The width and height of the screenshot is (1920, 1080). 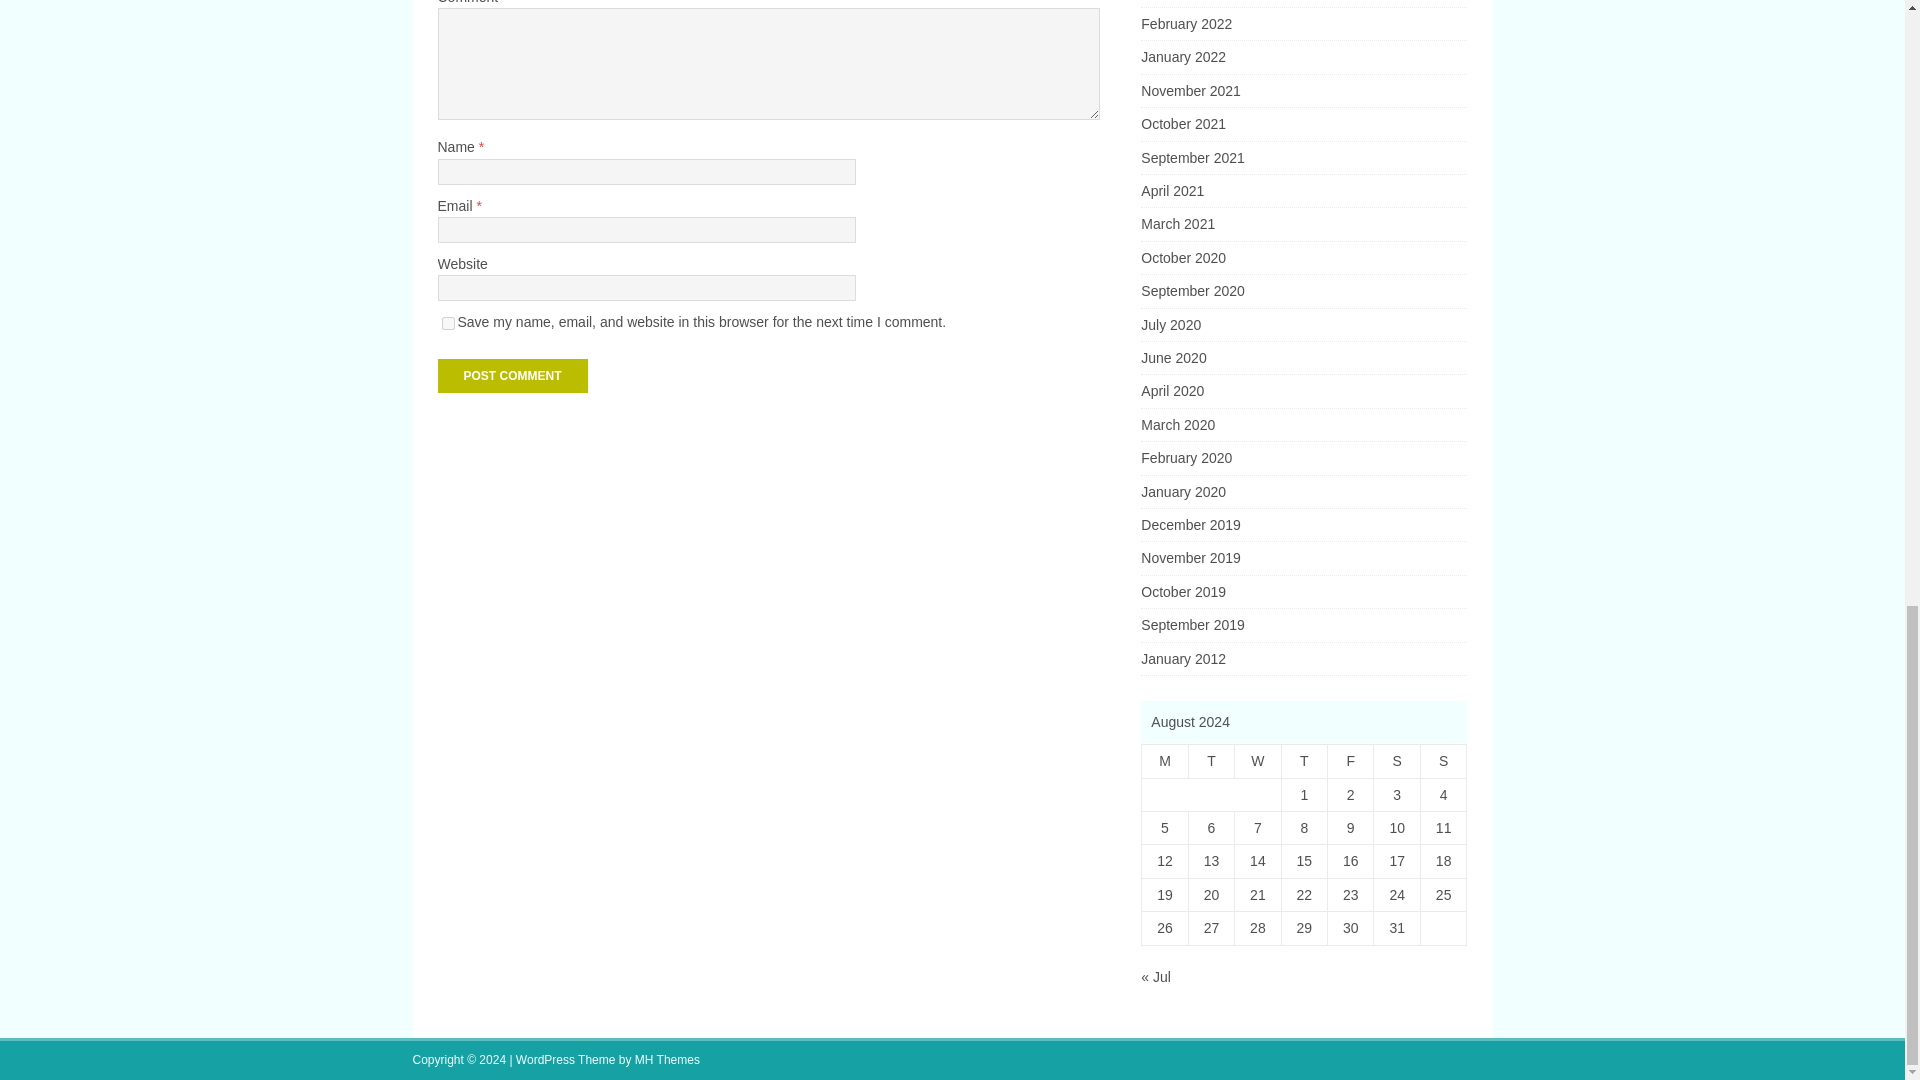 I want to click on Tuesday, so click(x=1211, y=761).